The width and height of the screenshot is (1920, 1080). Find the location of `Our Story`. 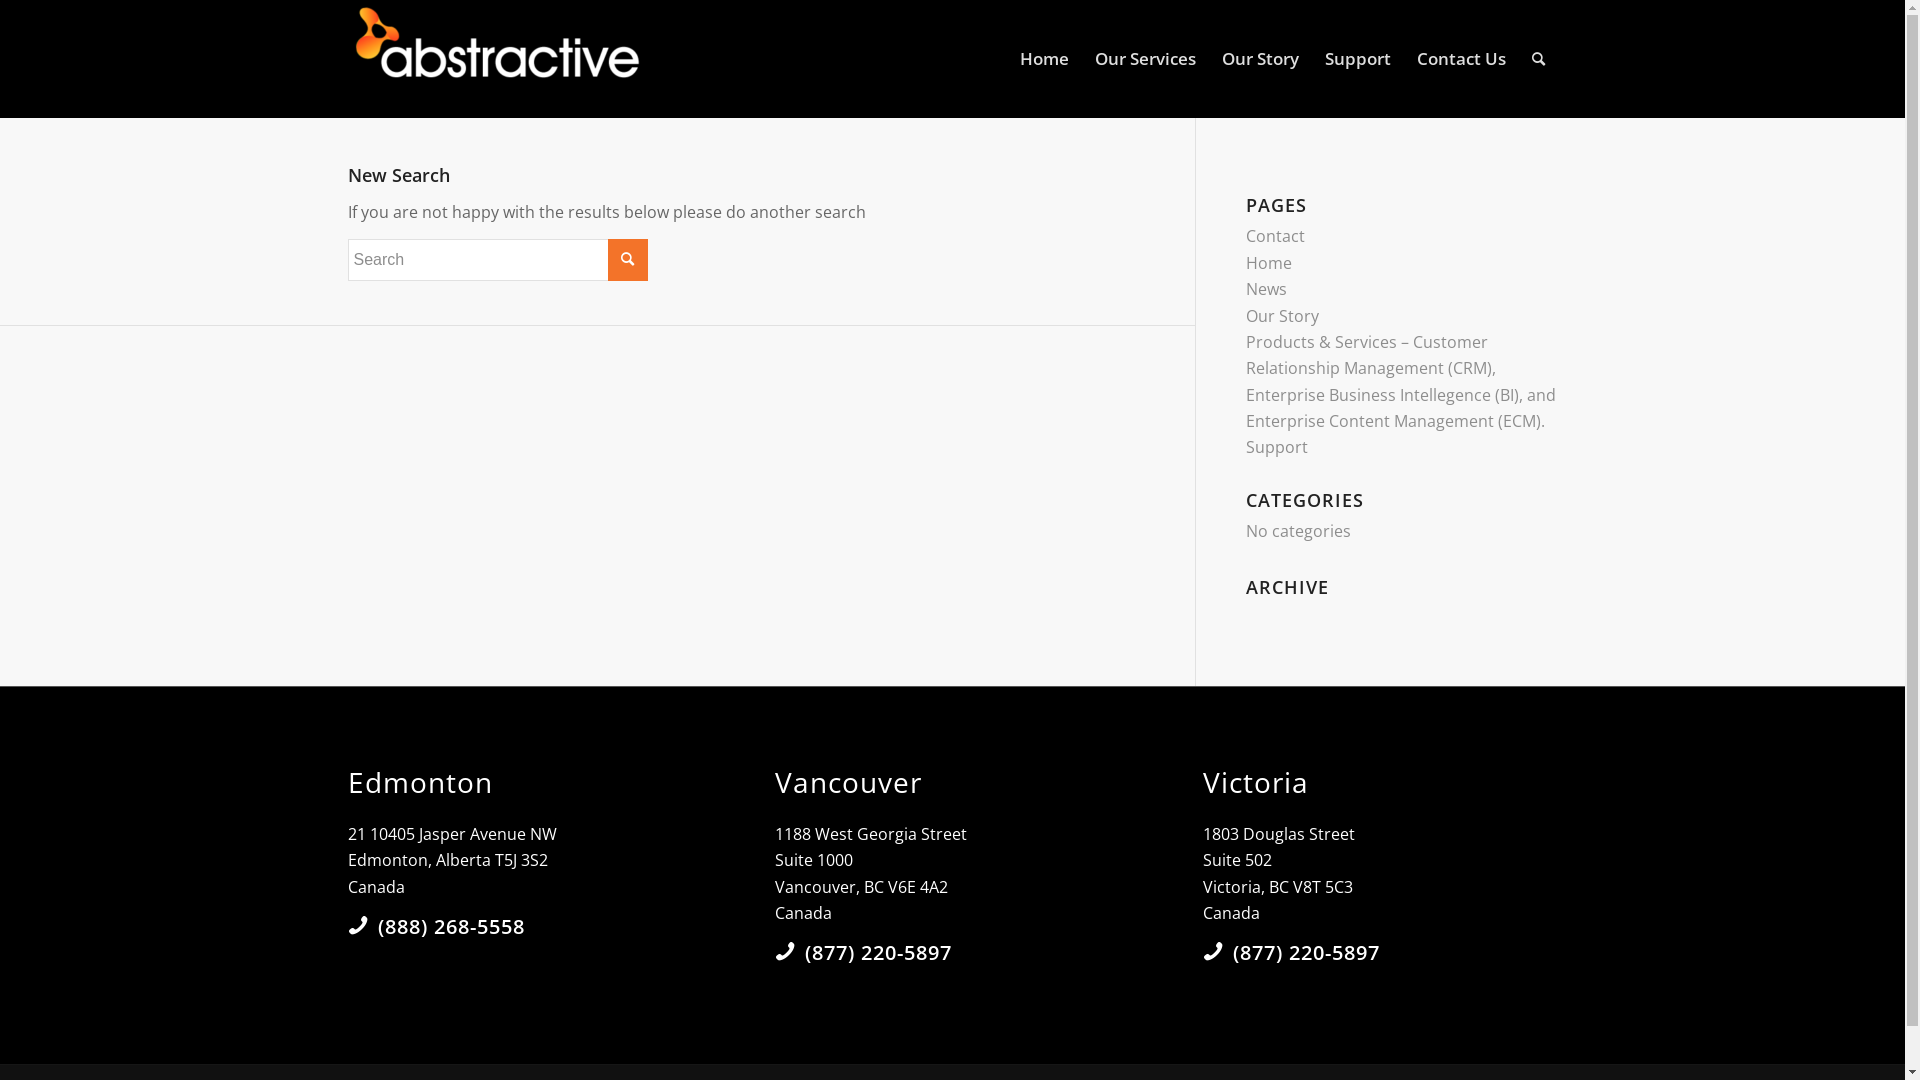

Our Story is located at coordinates (1282, 316).